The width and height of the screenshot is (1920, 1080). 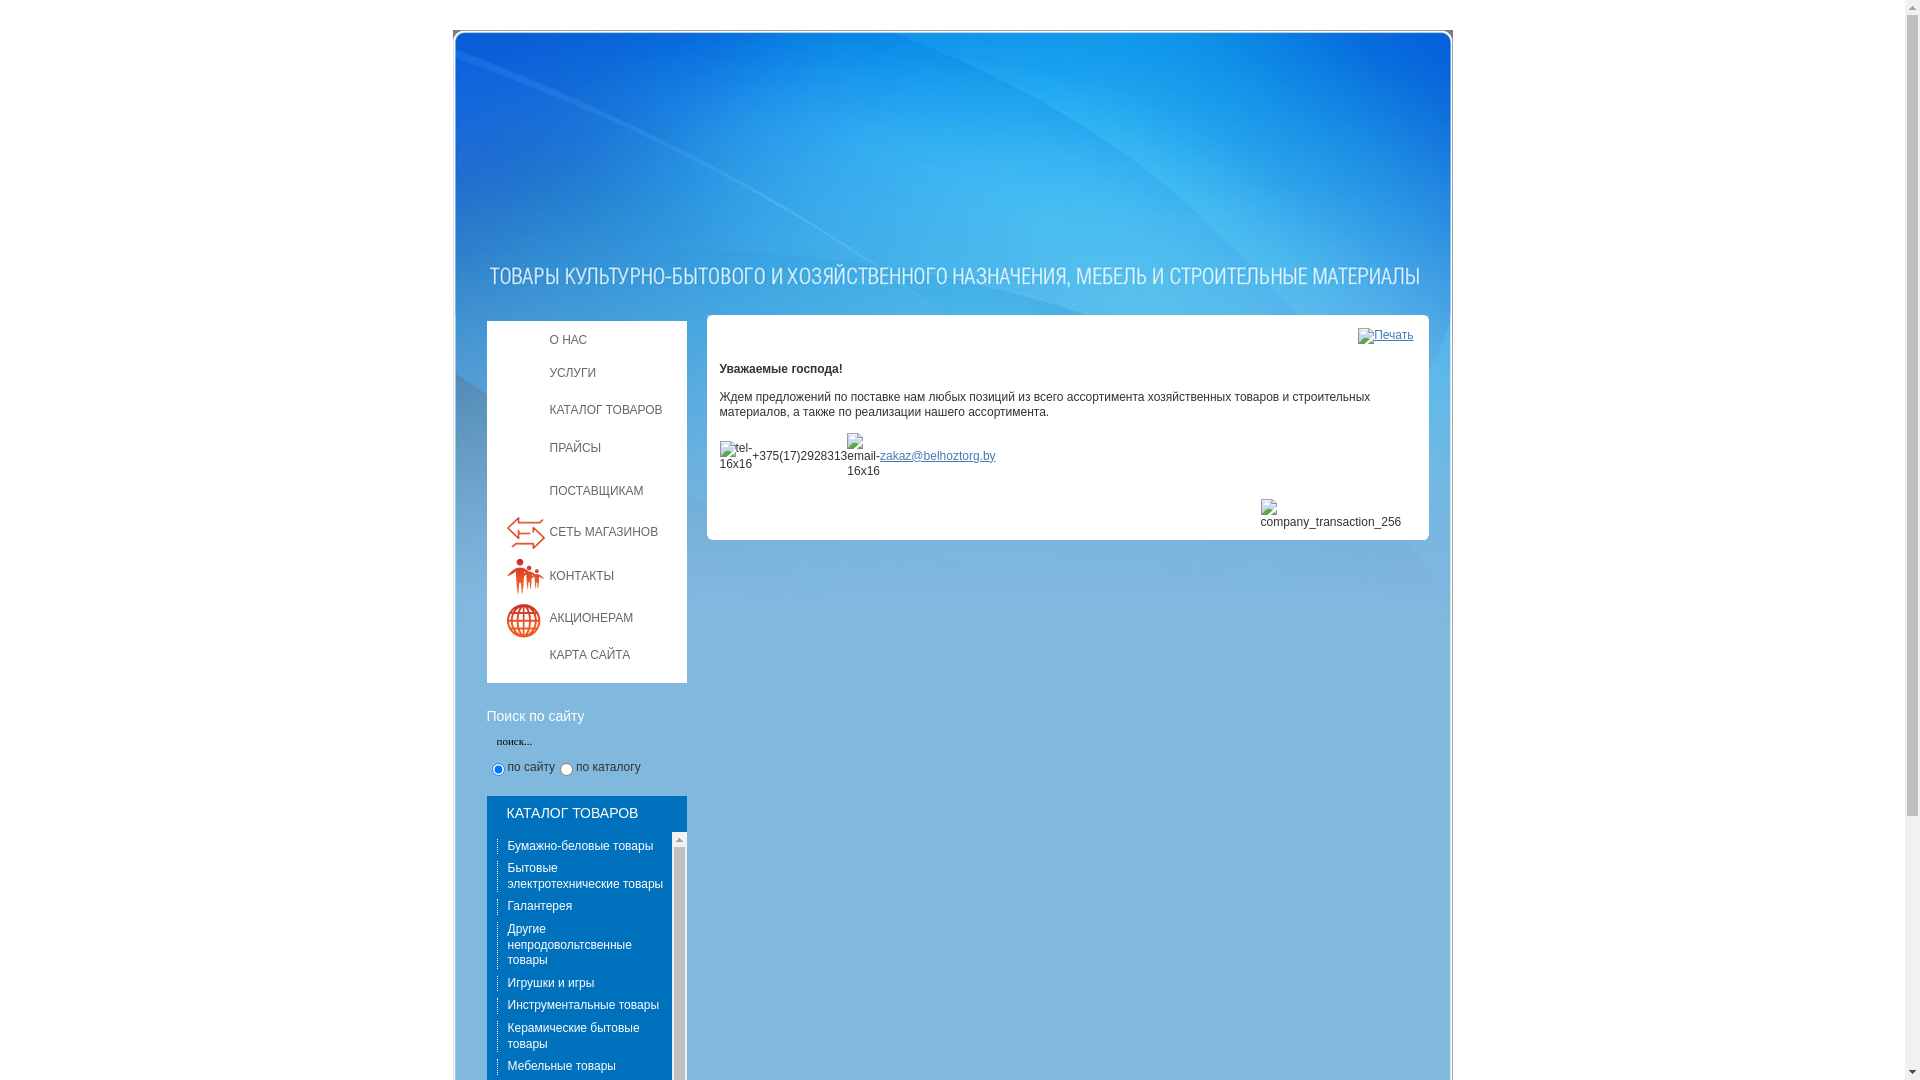 What do you see at coordinates (938, 456) in the screenshot?
I see `zakaz@belhoztorg.by` at bounding box center [938, 456].